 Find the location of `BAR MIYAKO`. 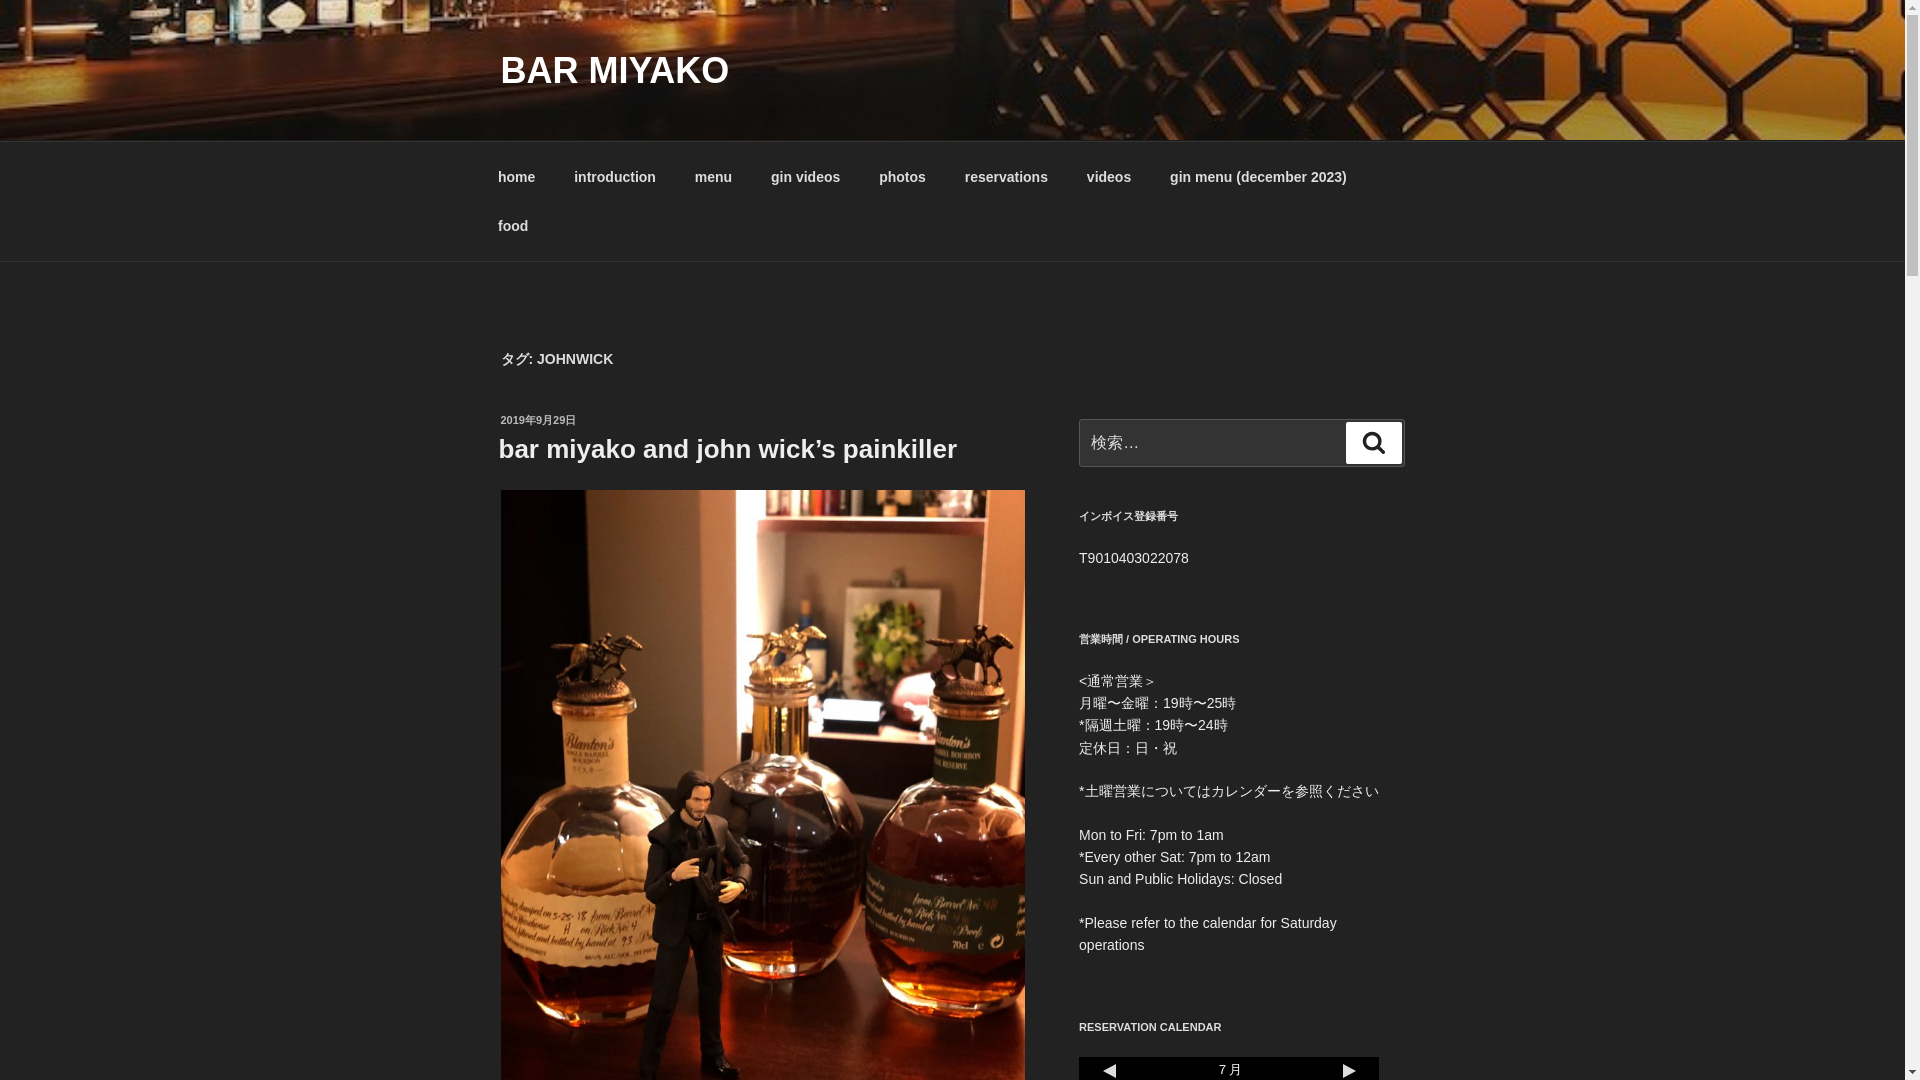

BAR MIYAKO is located at coordinates (614, 70).